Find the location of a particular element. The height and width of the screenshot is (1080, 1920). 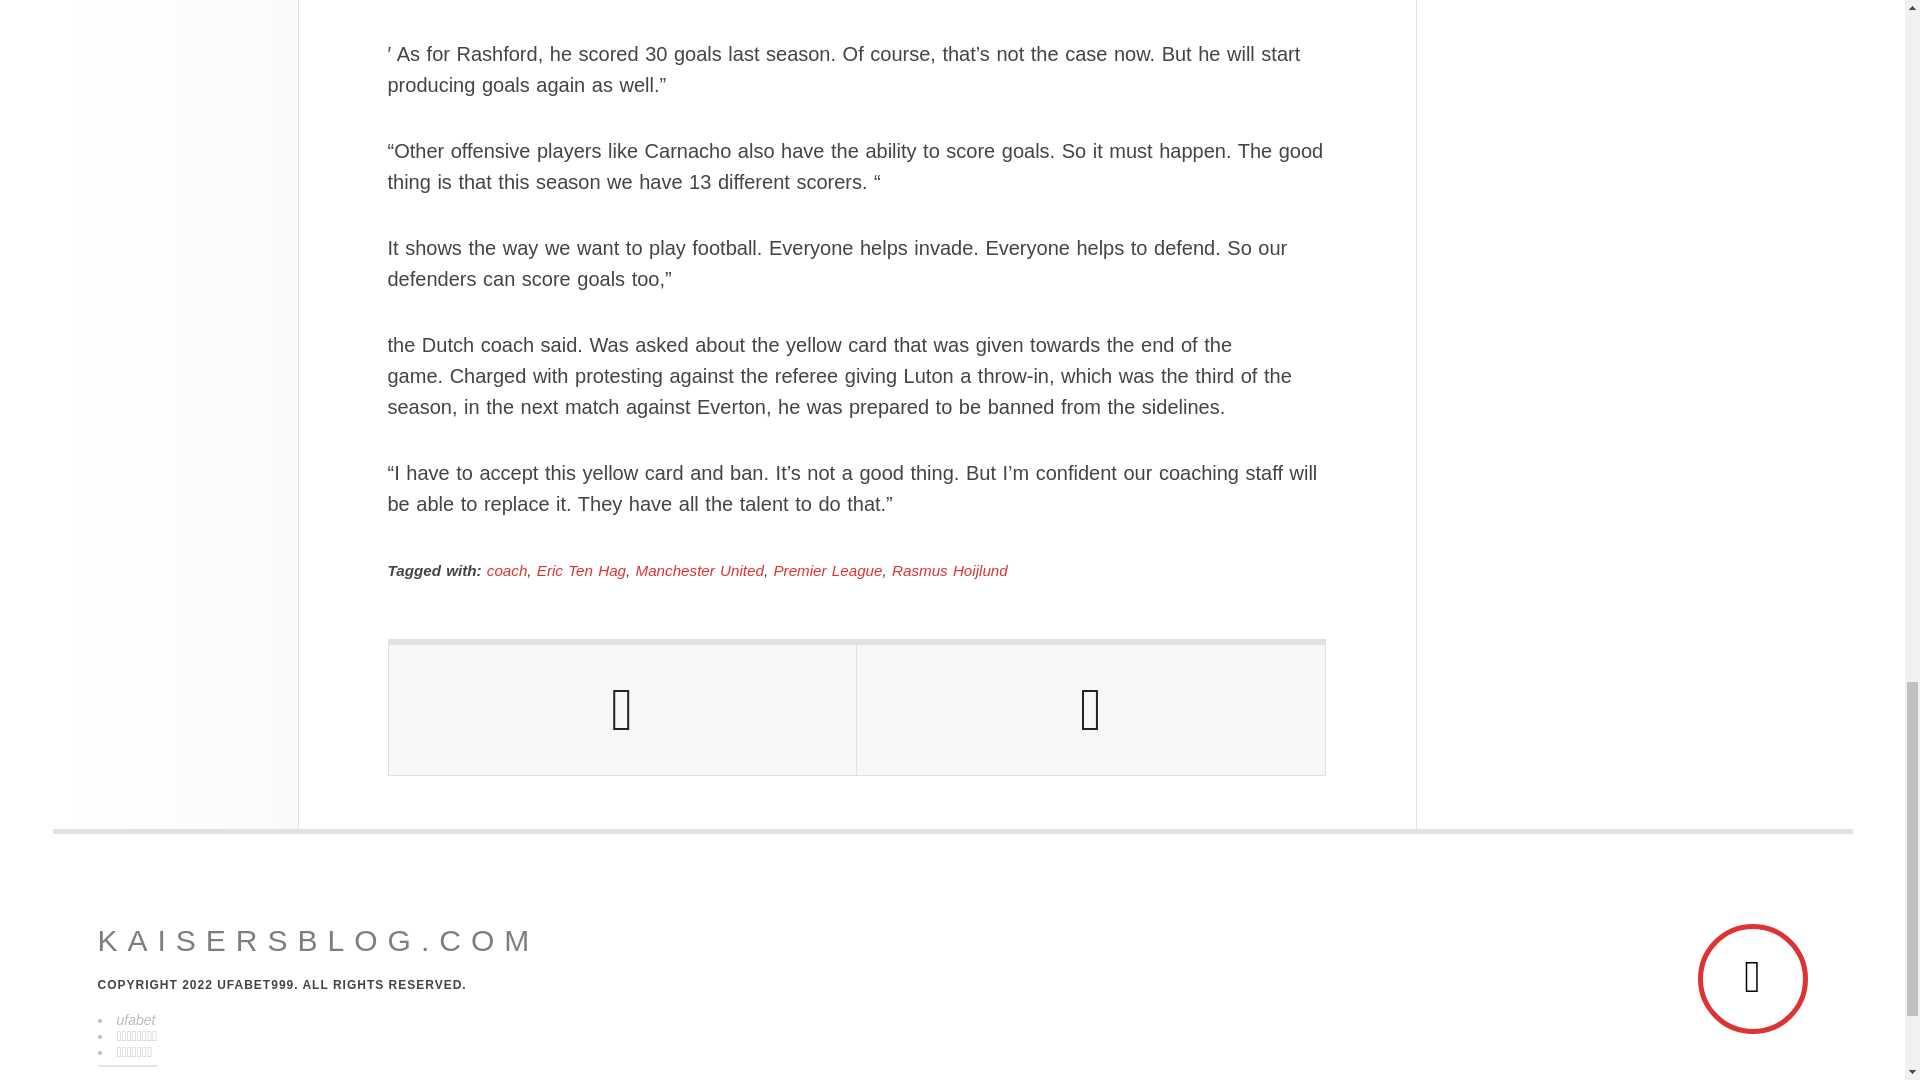

Previous Post is located at coordinates (622, 710).